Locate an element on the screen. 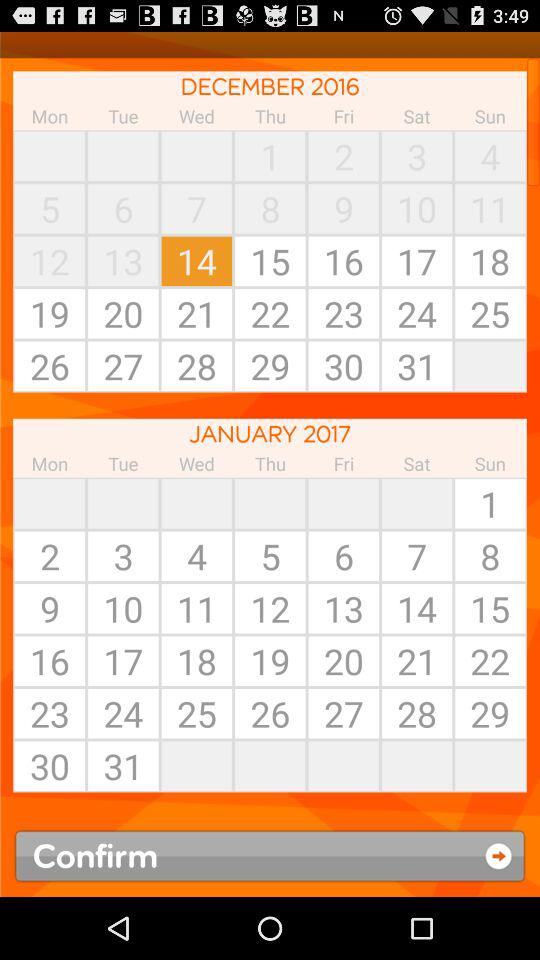  tap the item next to 27 app is located at coordinates (270, 766).